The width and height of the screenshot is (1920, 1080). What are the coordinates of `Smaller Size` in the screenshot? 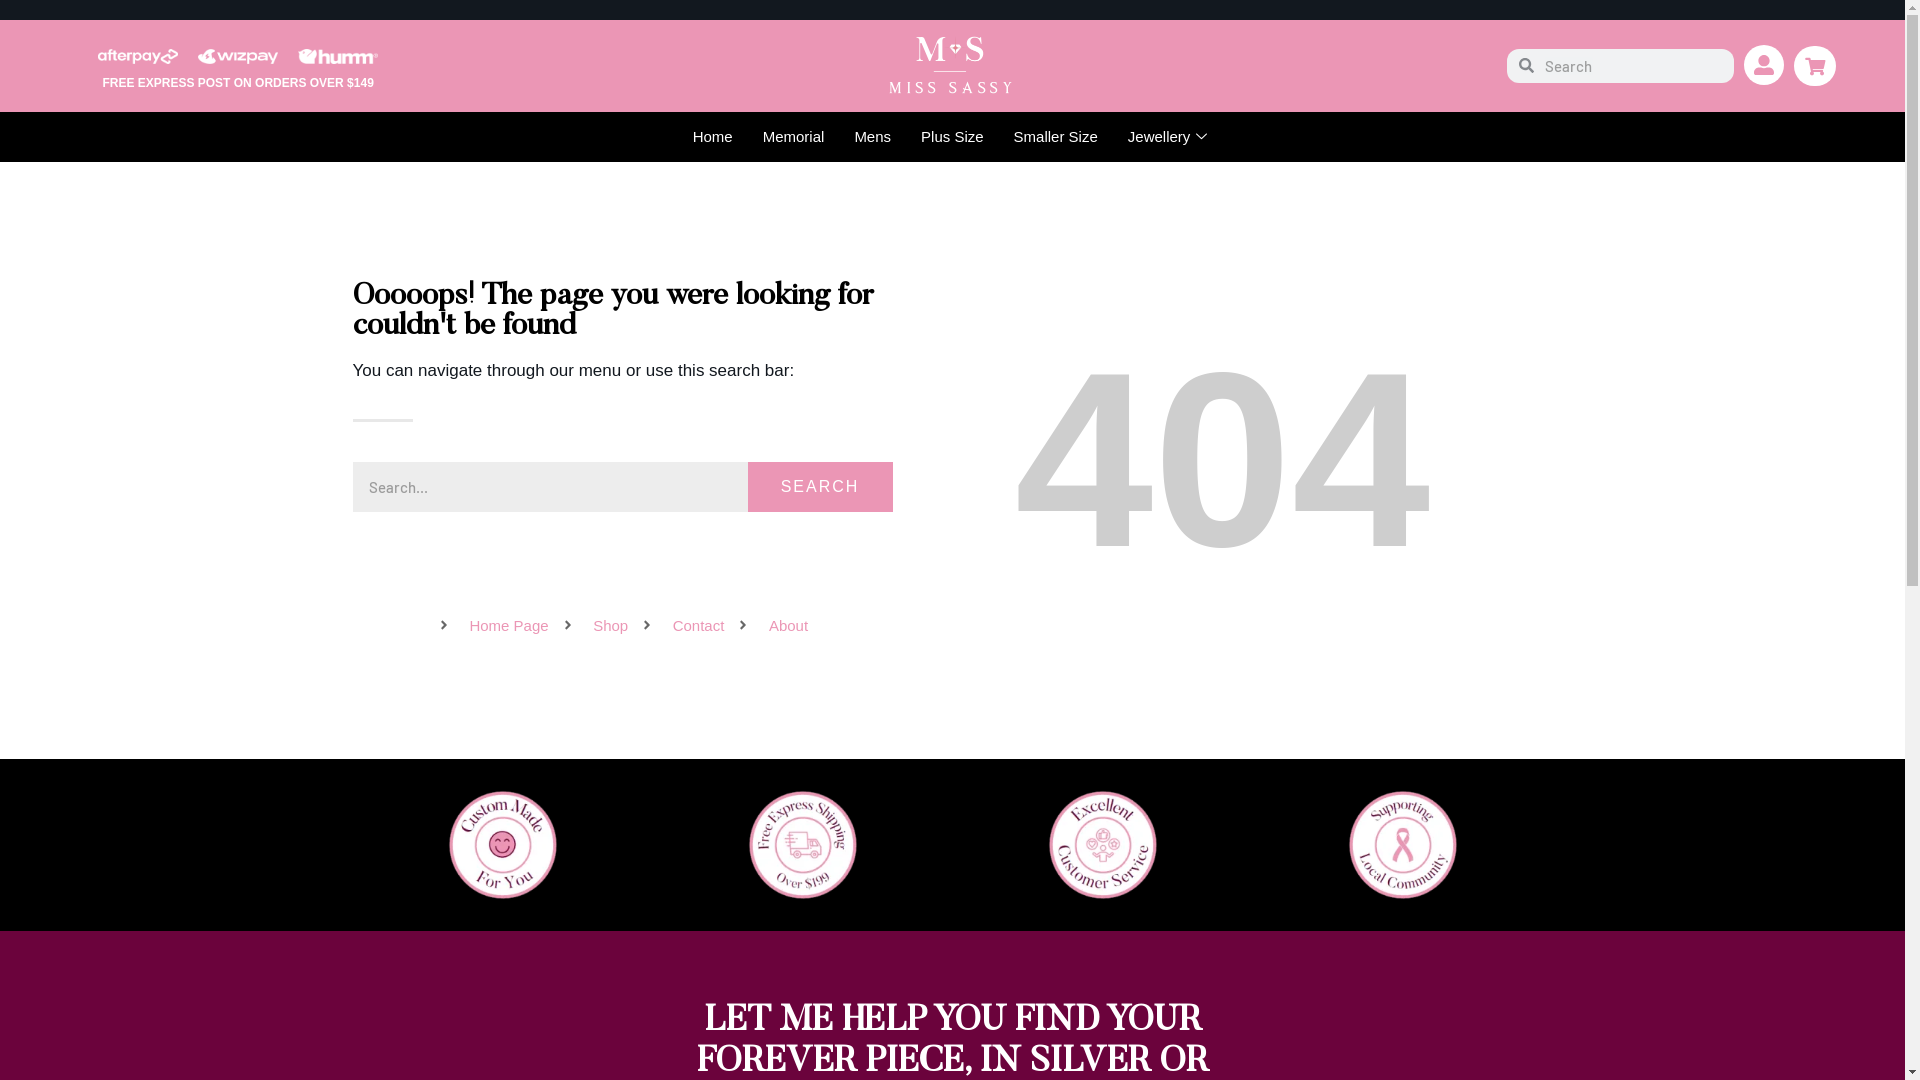 It's located at (1056, 137).